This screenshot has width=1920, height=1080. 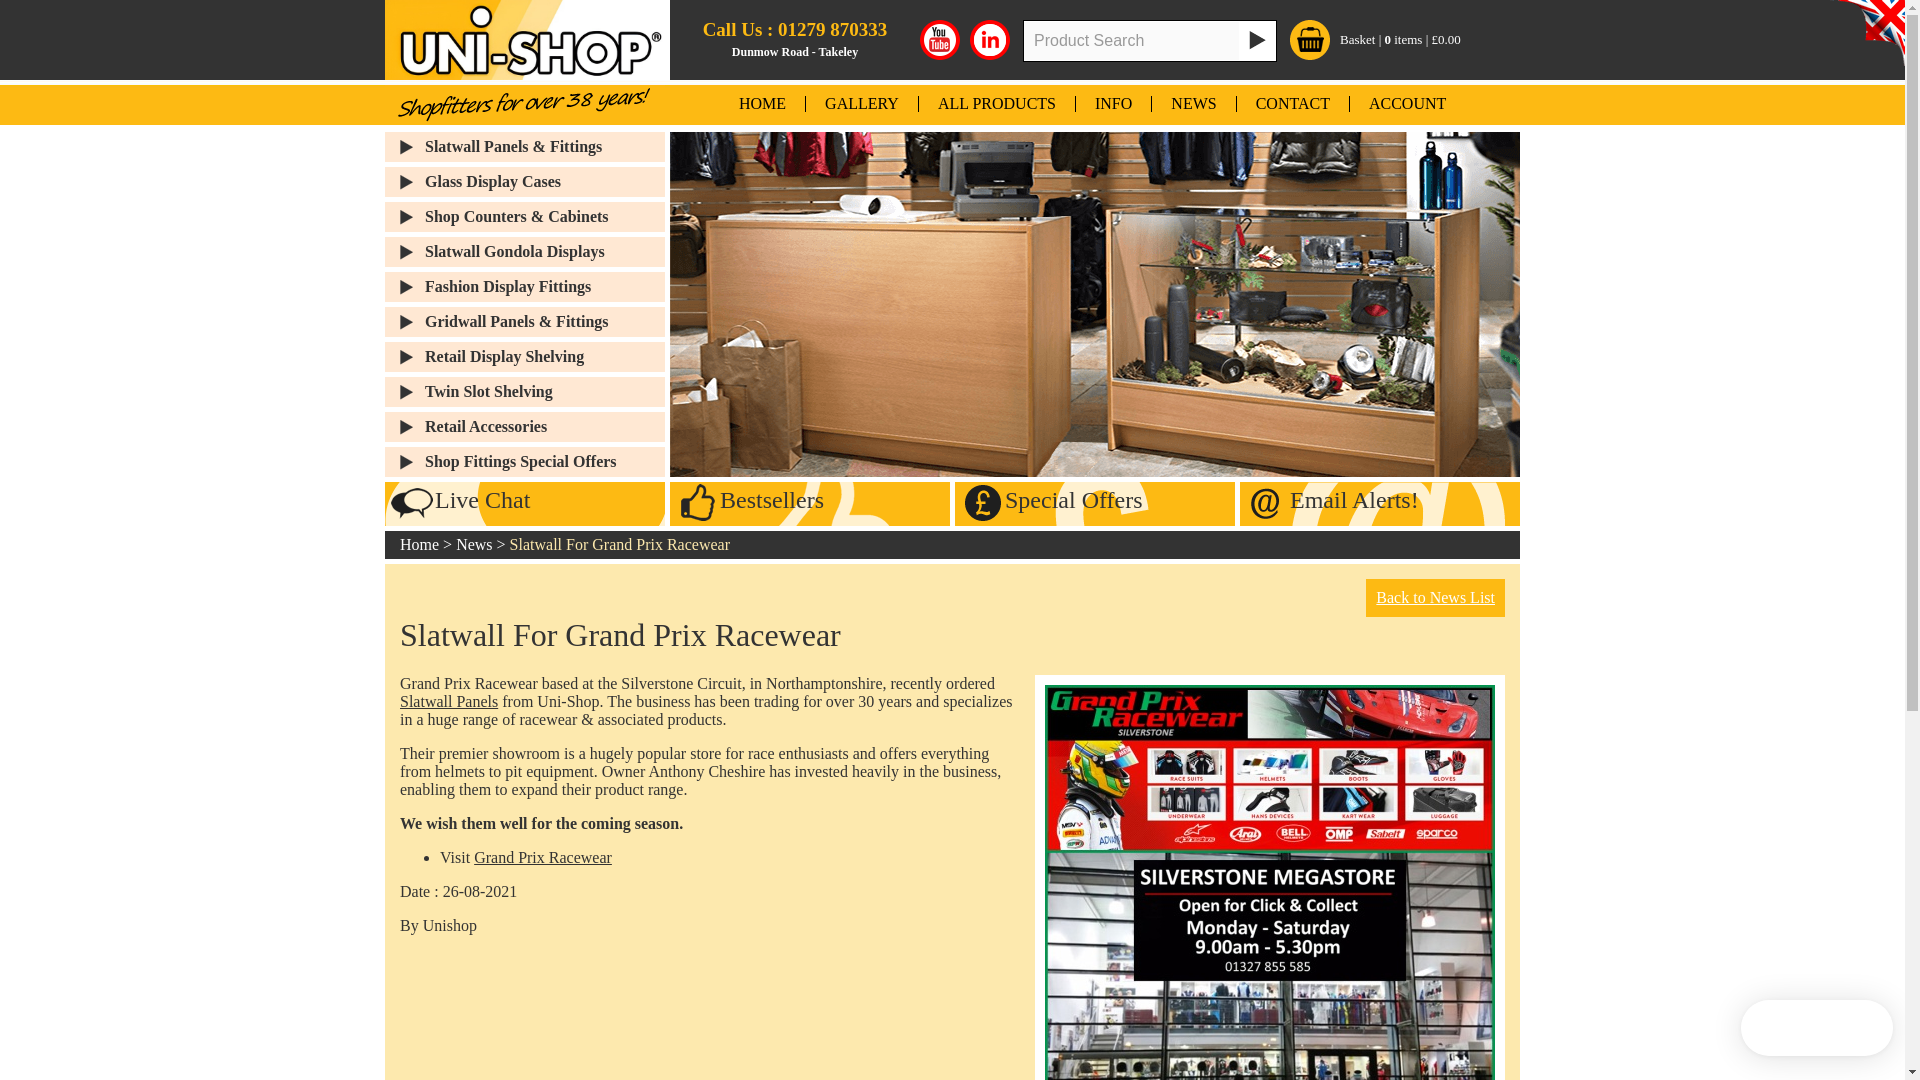 I want to click on Retail Accessories, so click(x=544, y=426).